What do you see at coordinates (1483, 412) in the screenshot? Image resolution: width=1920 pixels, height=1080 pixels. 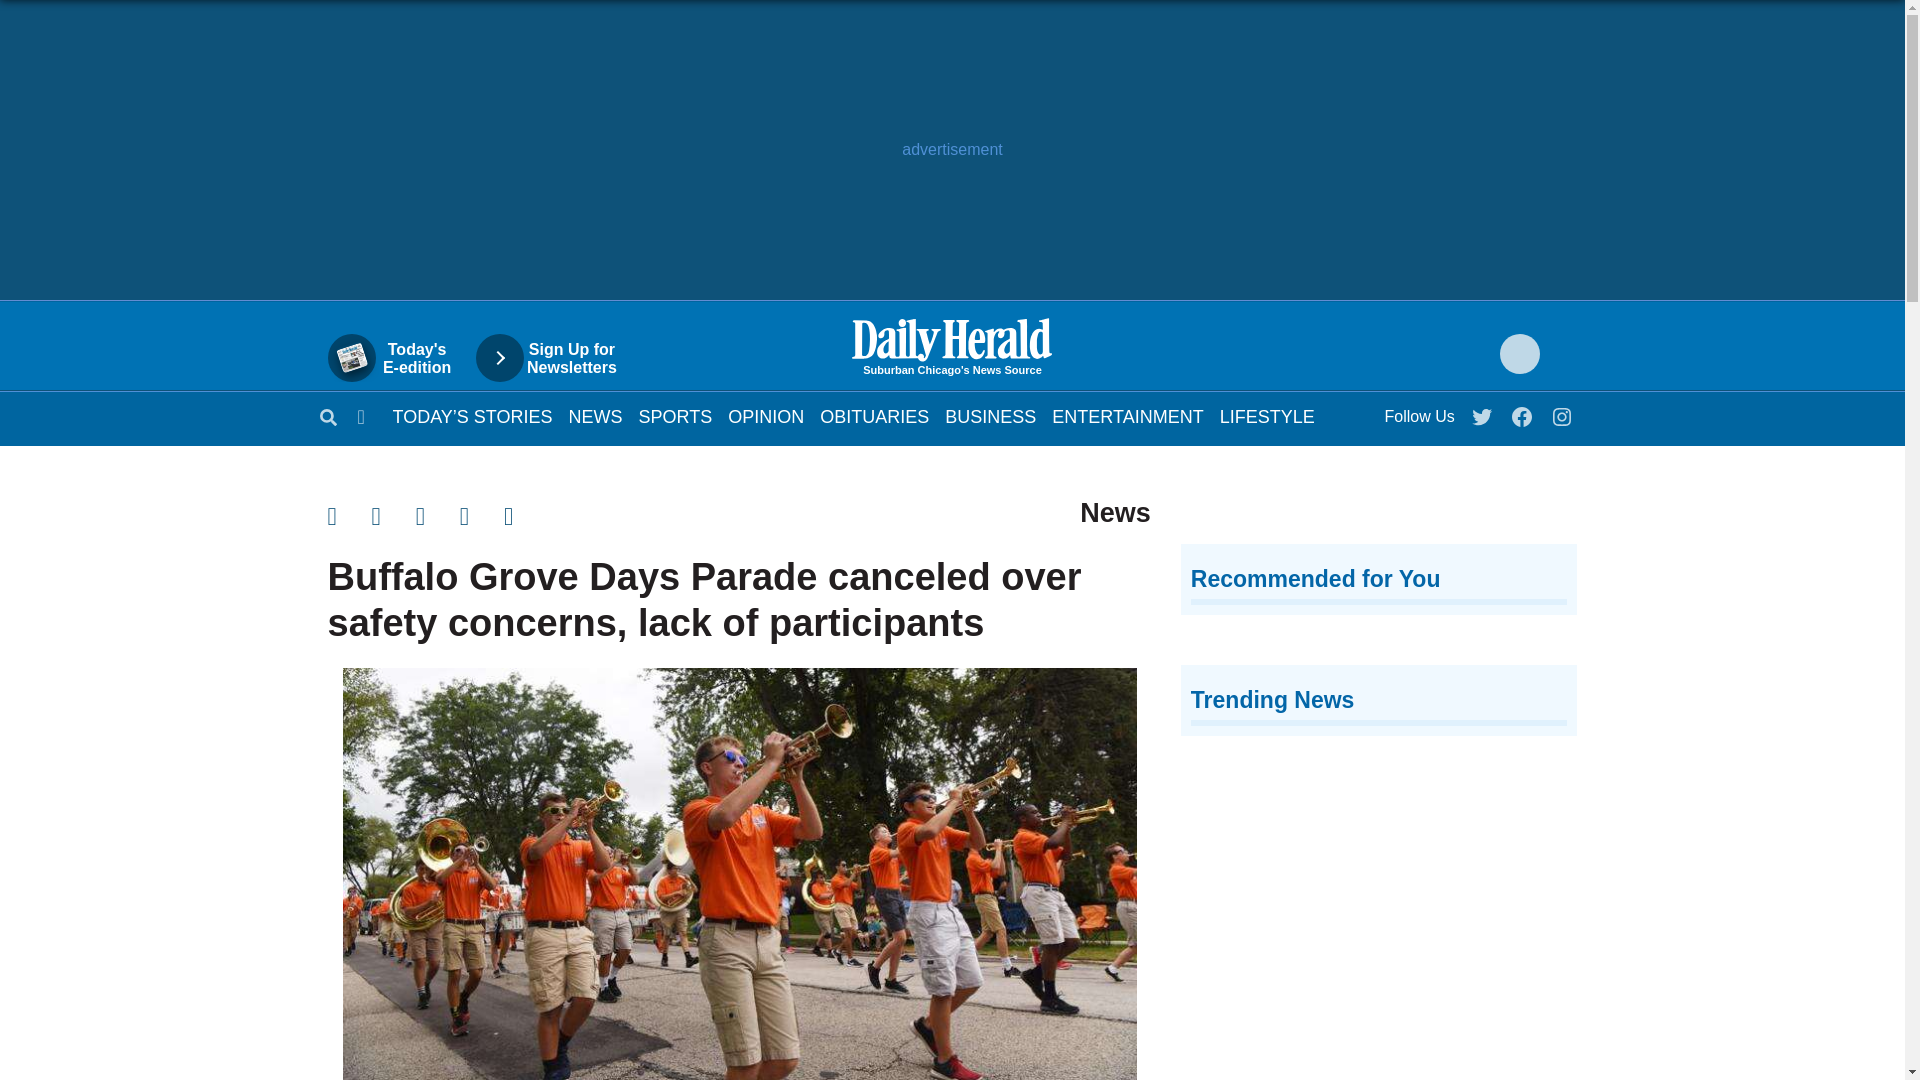 I see `Twitter` at bounding box center [1483, 412].